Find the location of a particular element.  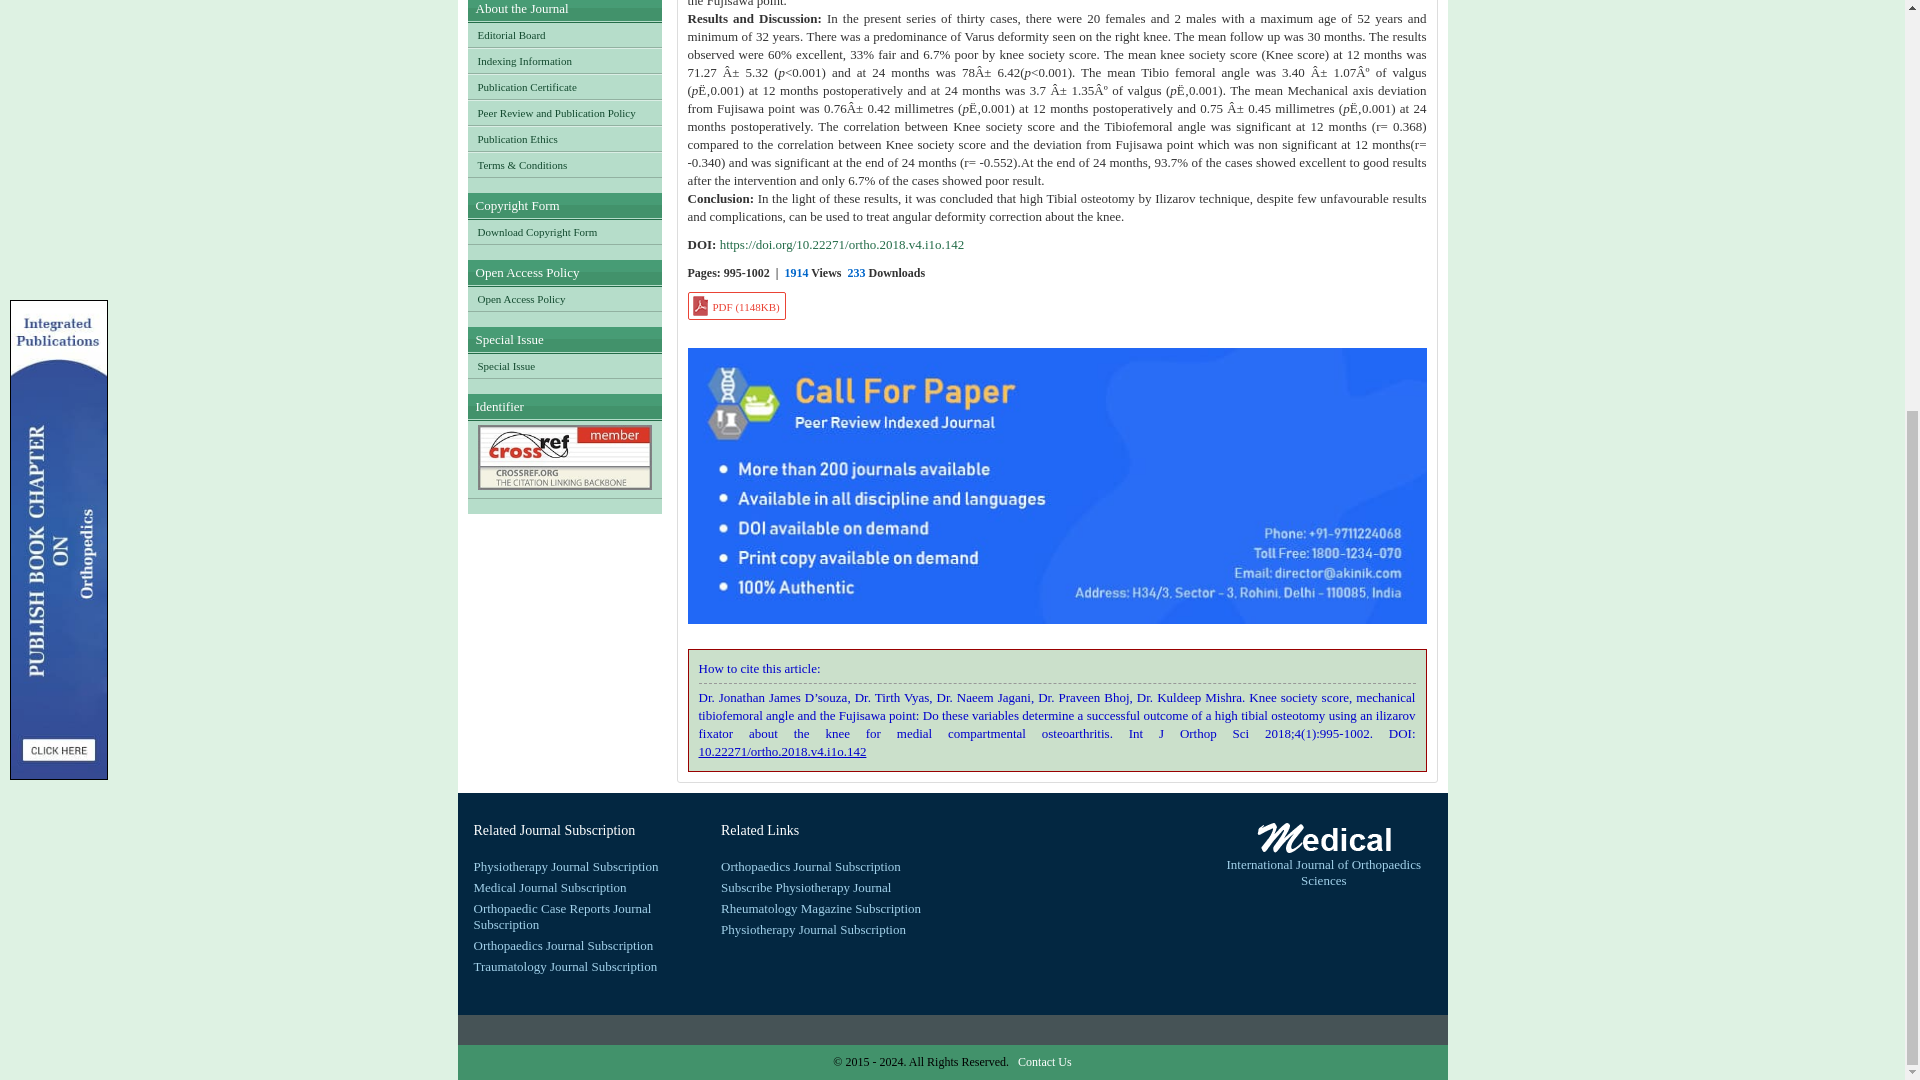

Special Issue is located at coordinates (565, 366).